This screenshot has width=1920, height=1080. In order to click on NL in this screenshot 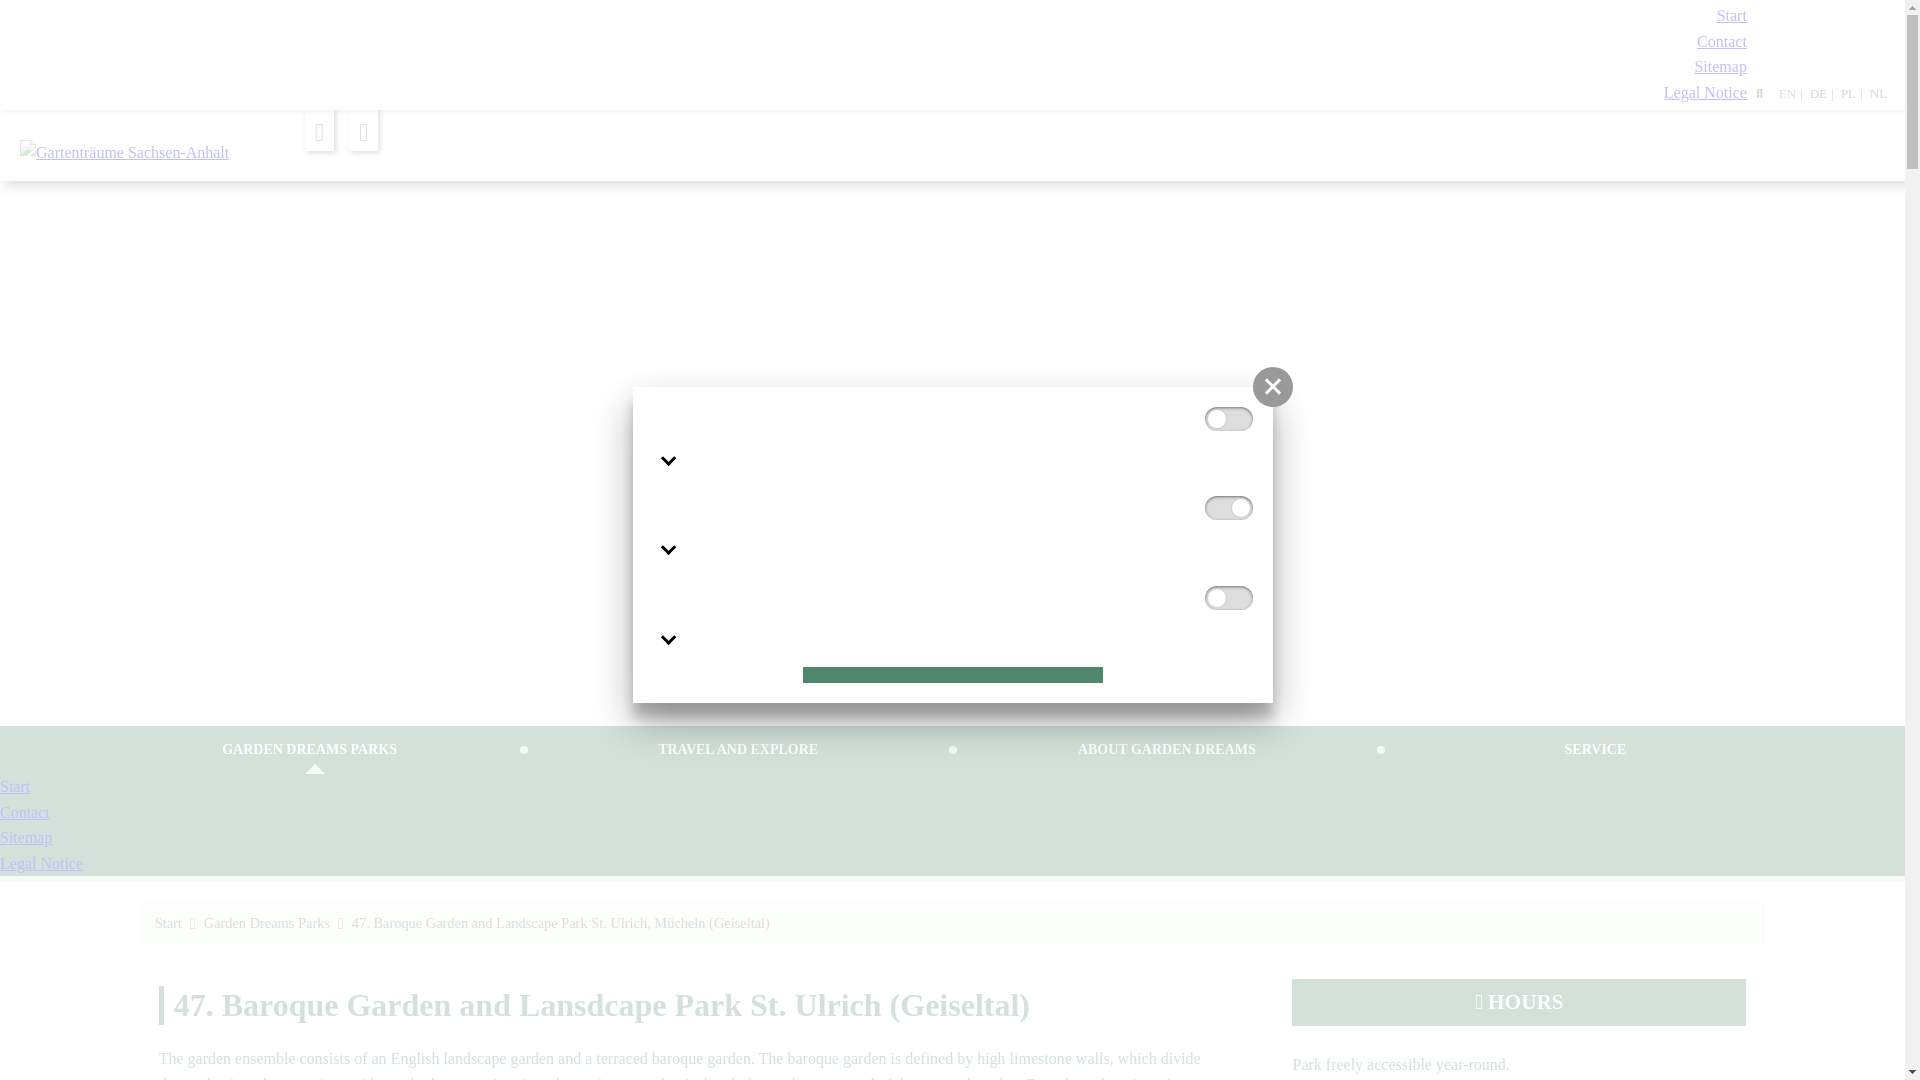, I will do `click(1874, 94)`.